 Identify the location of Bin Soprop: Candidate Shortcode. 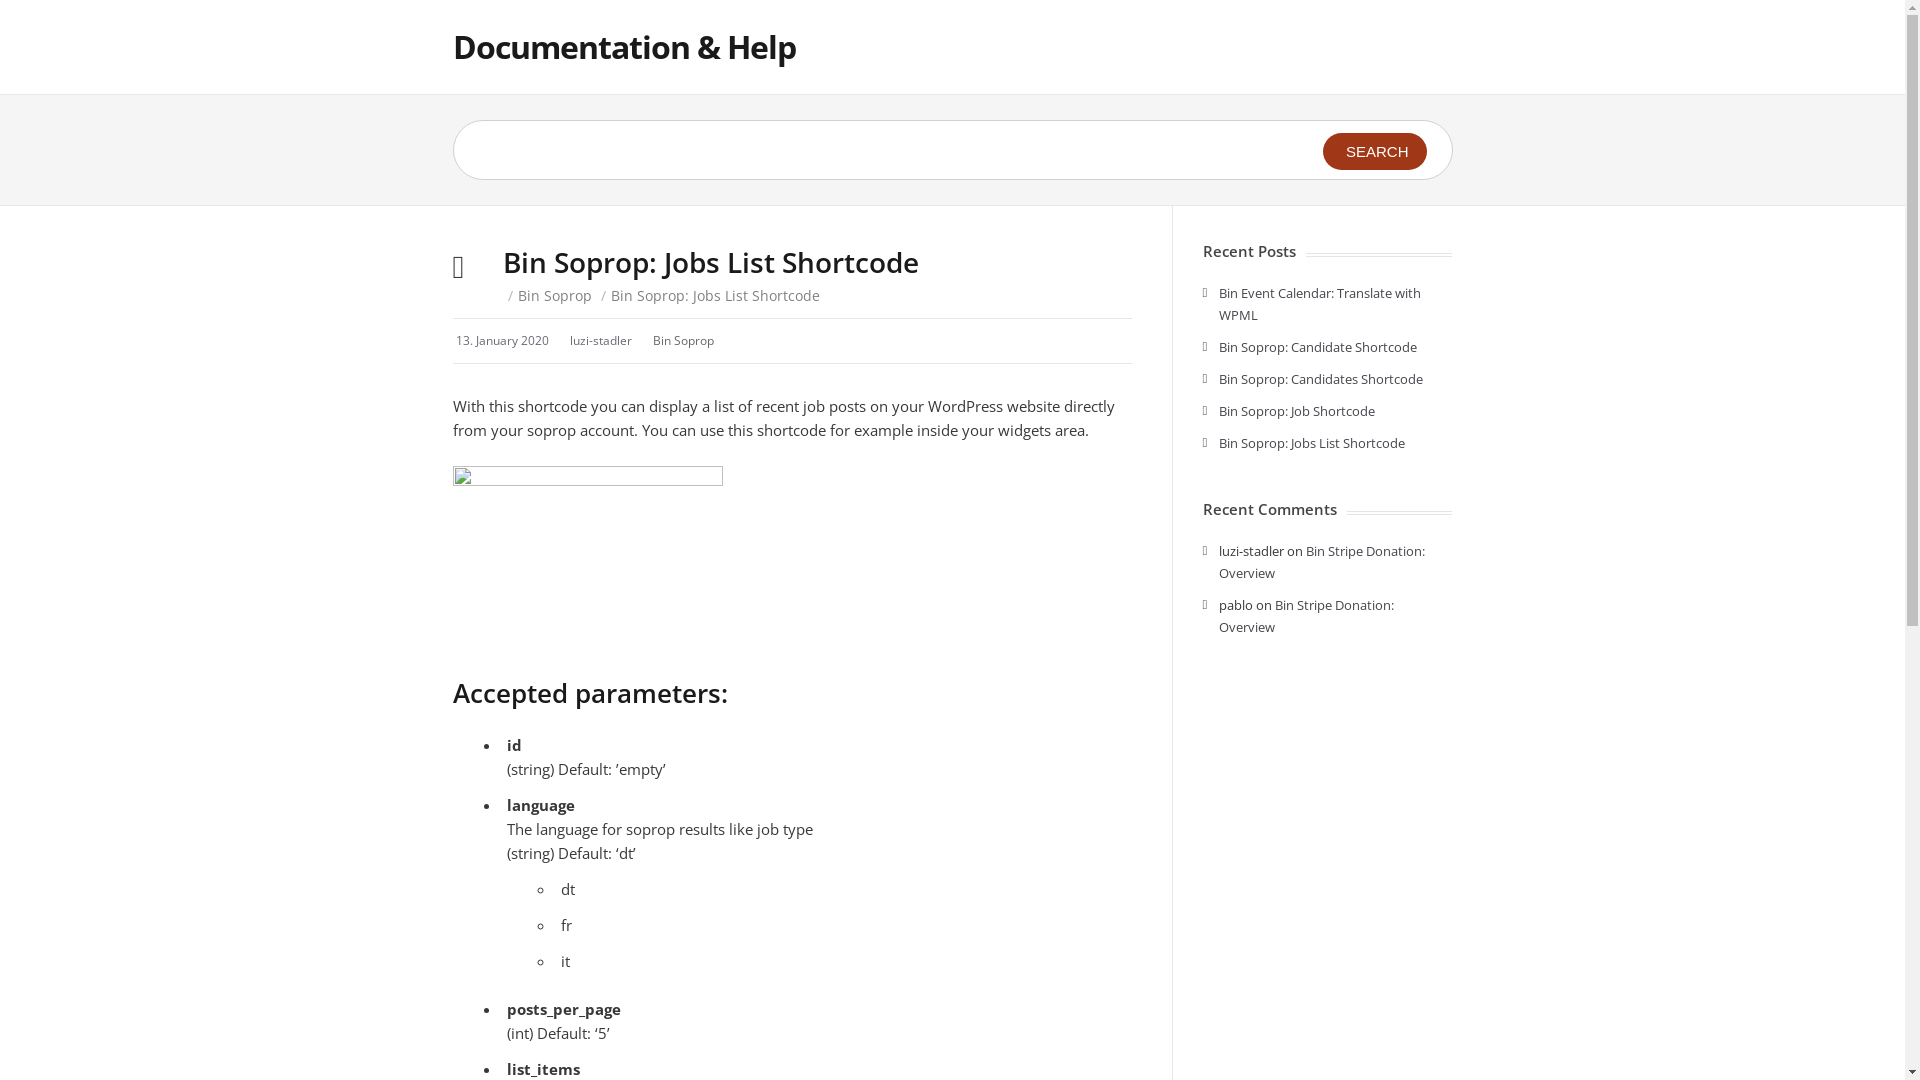
(1317, 347).